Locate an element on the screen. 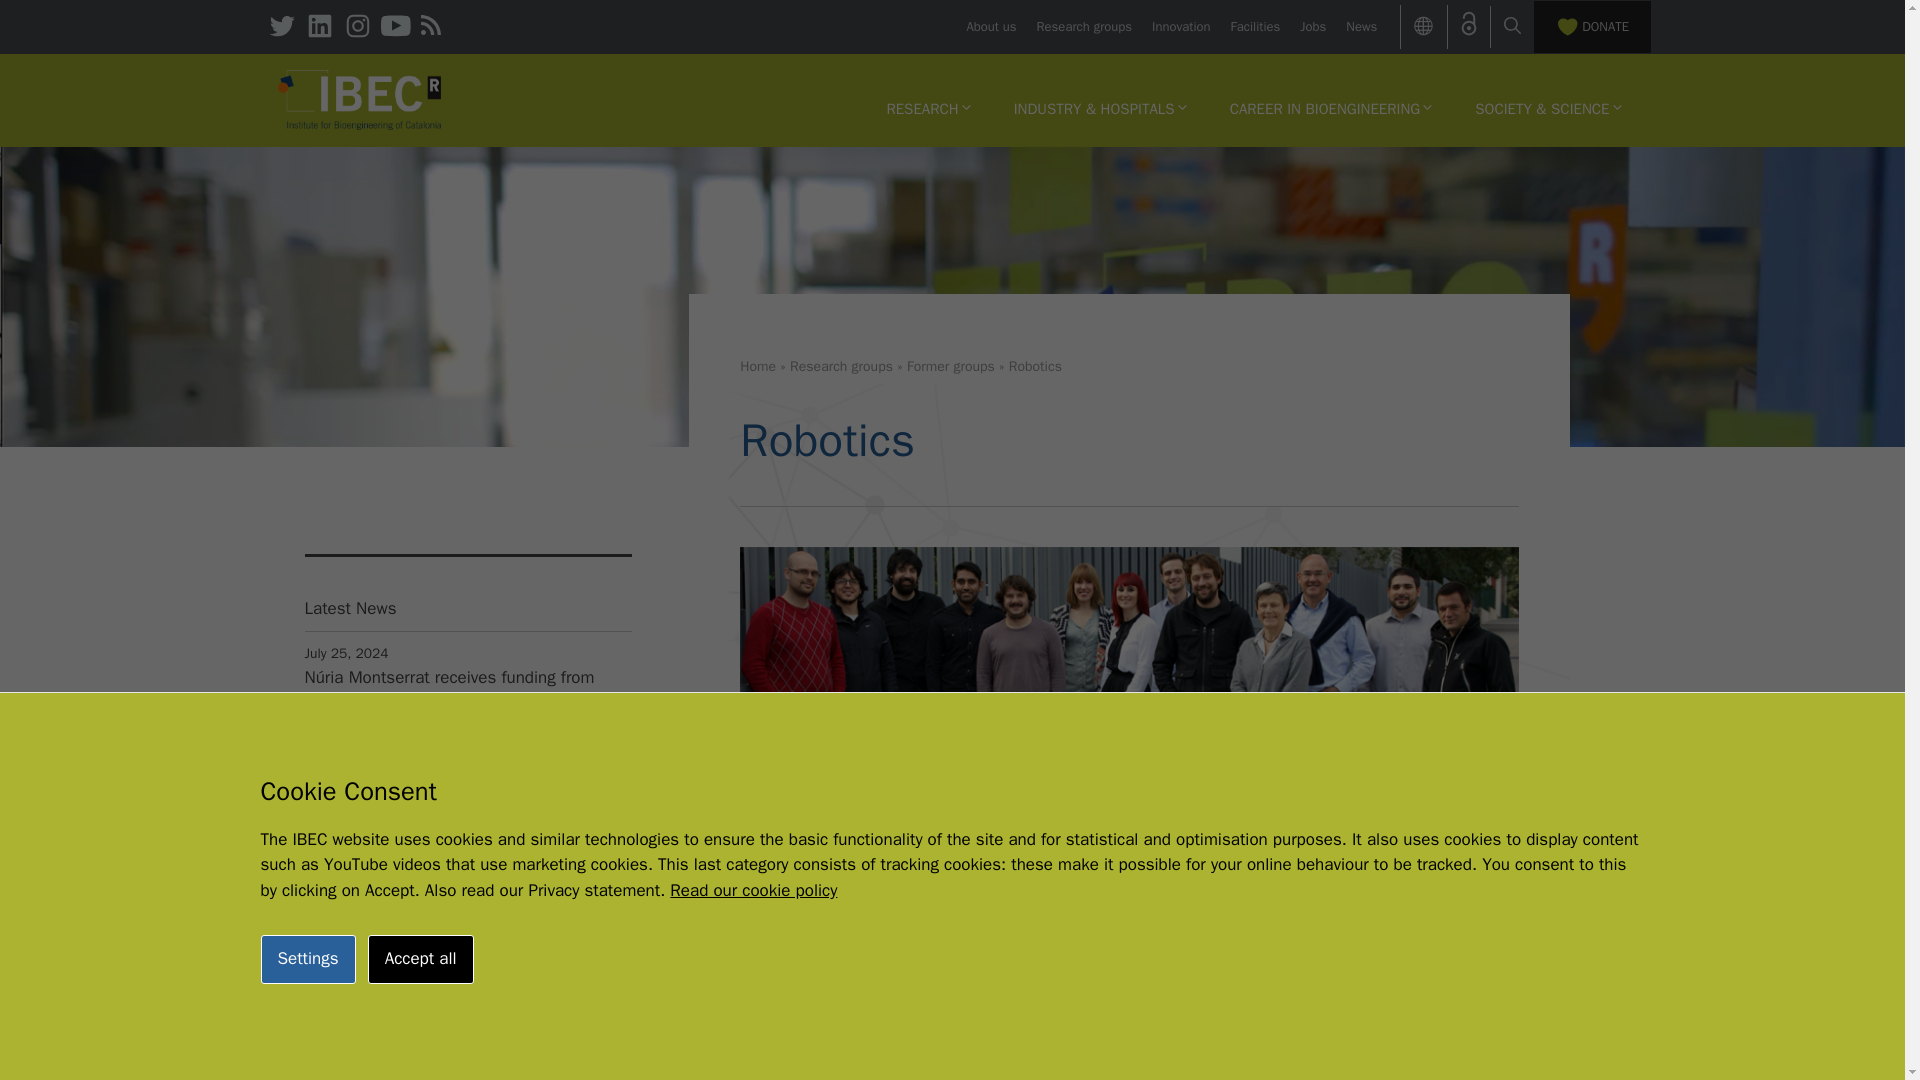  RESEARCH is located at coordinates (928, 108).